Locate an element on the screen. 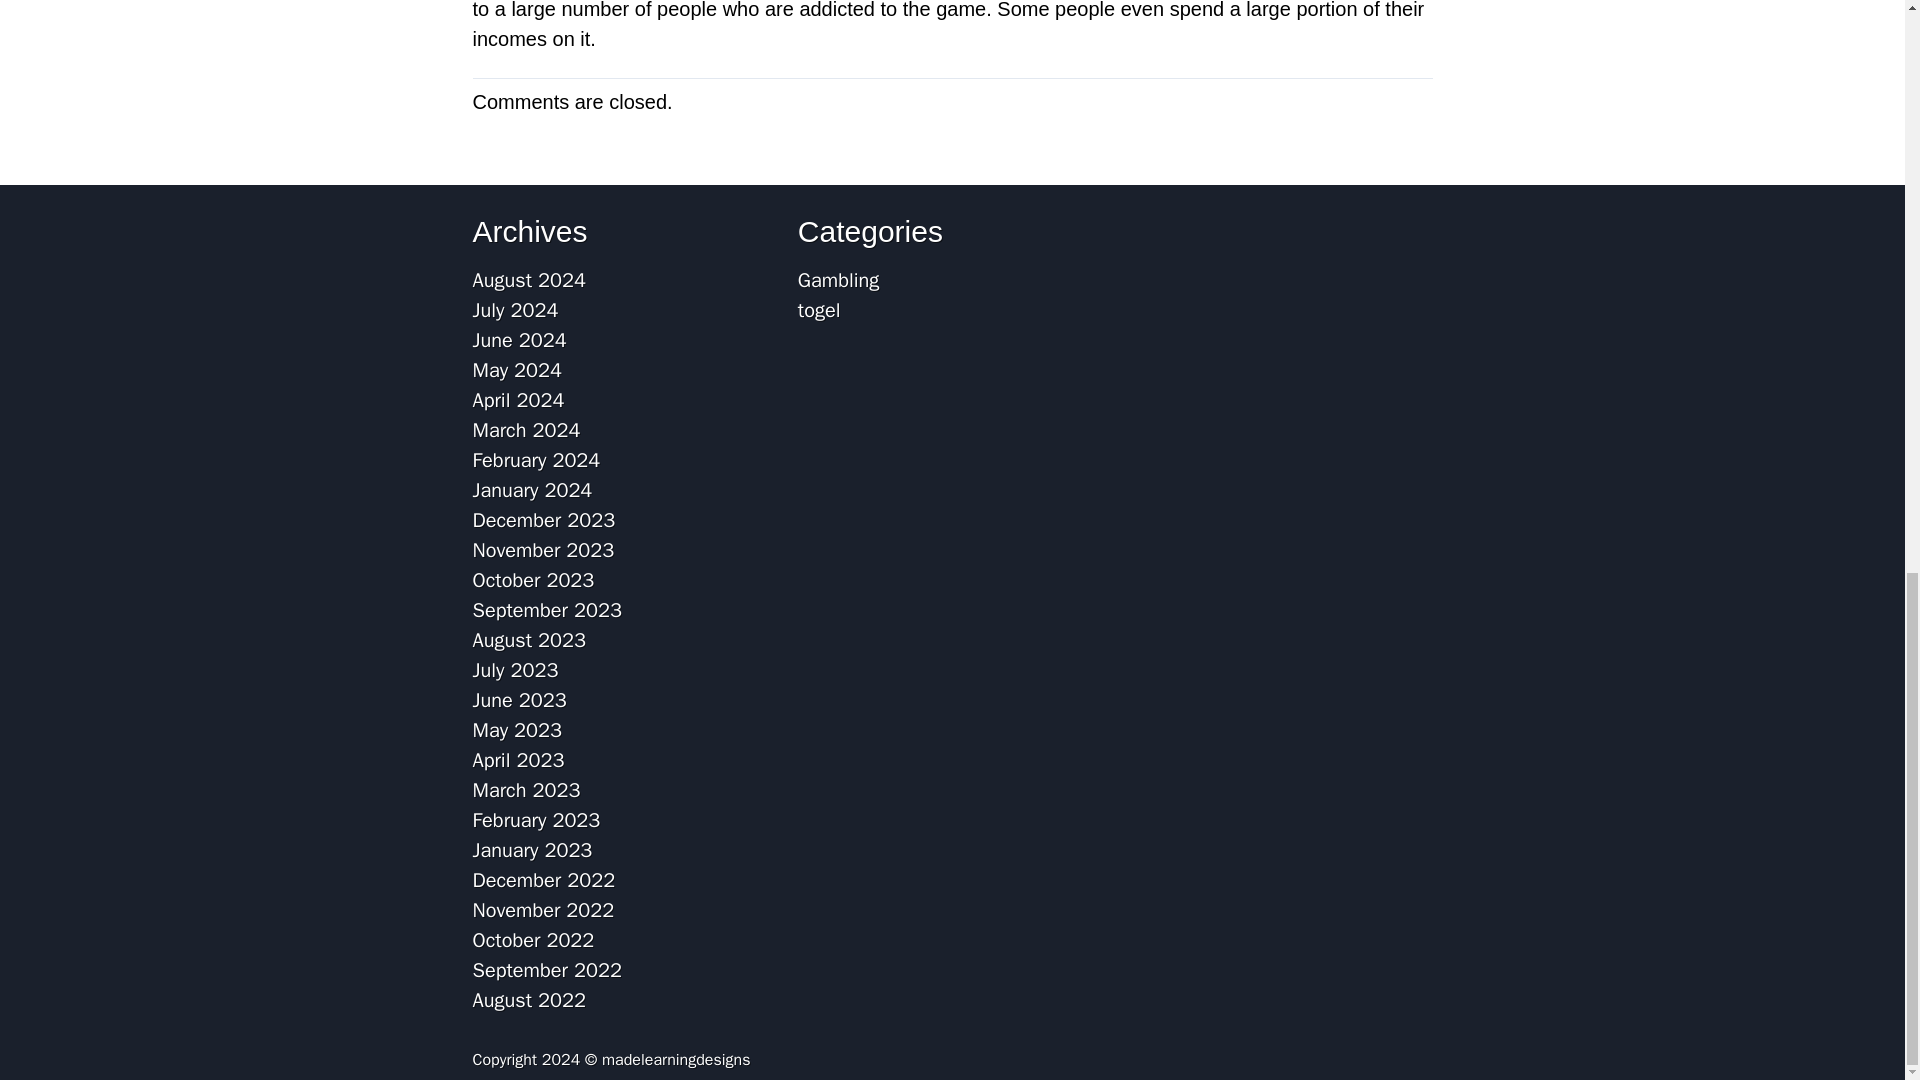  February 2023 is located at coordinates (536, 820).